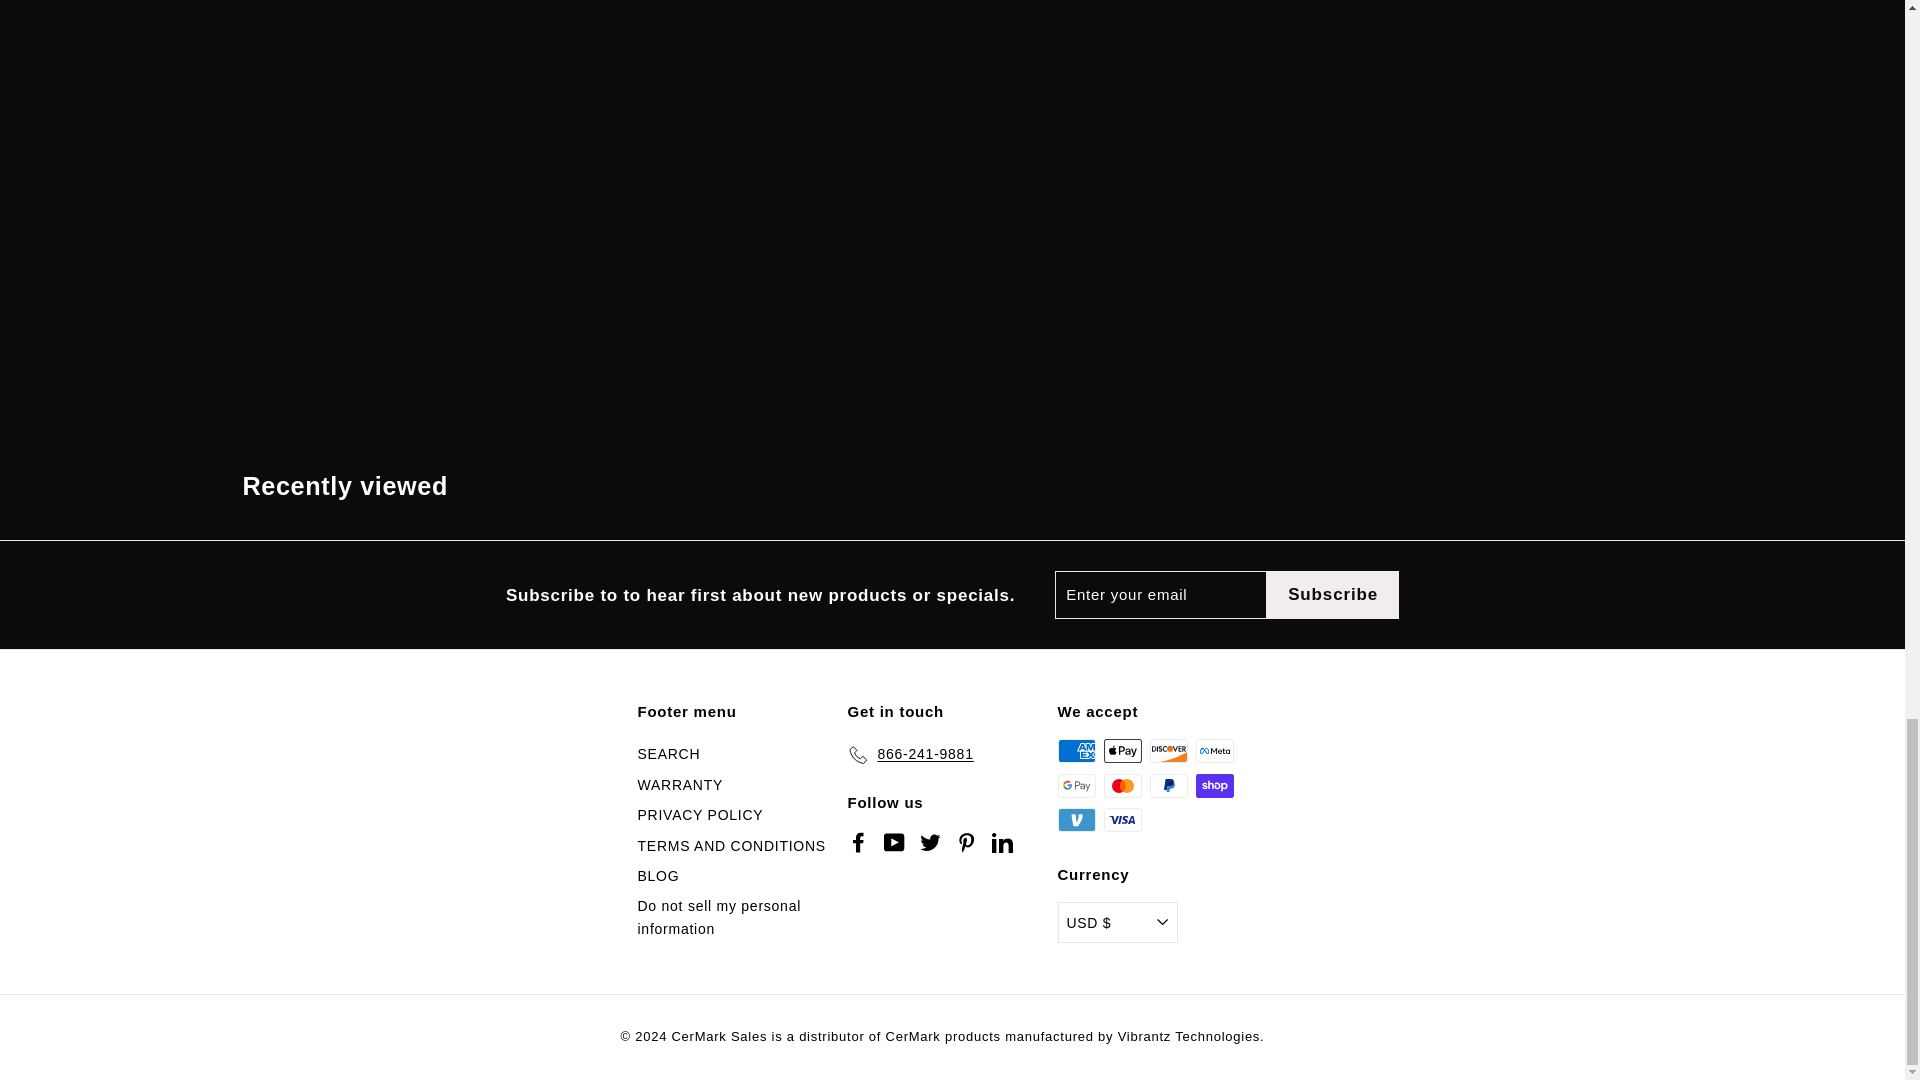  I want to click on PayPal, so click(1169, 786).